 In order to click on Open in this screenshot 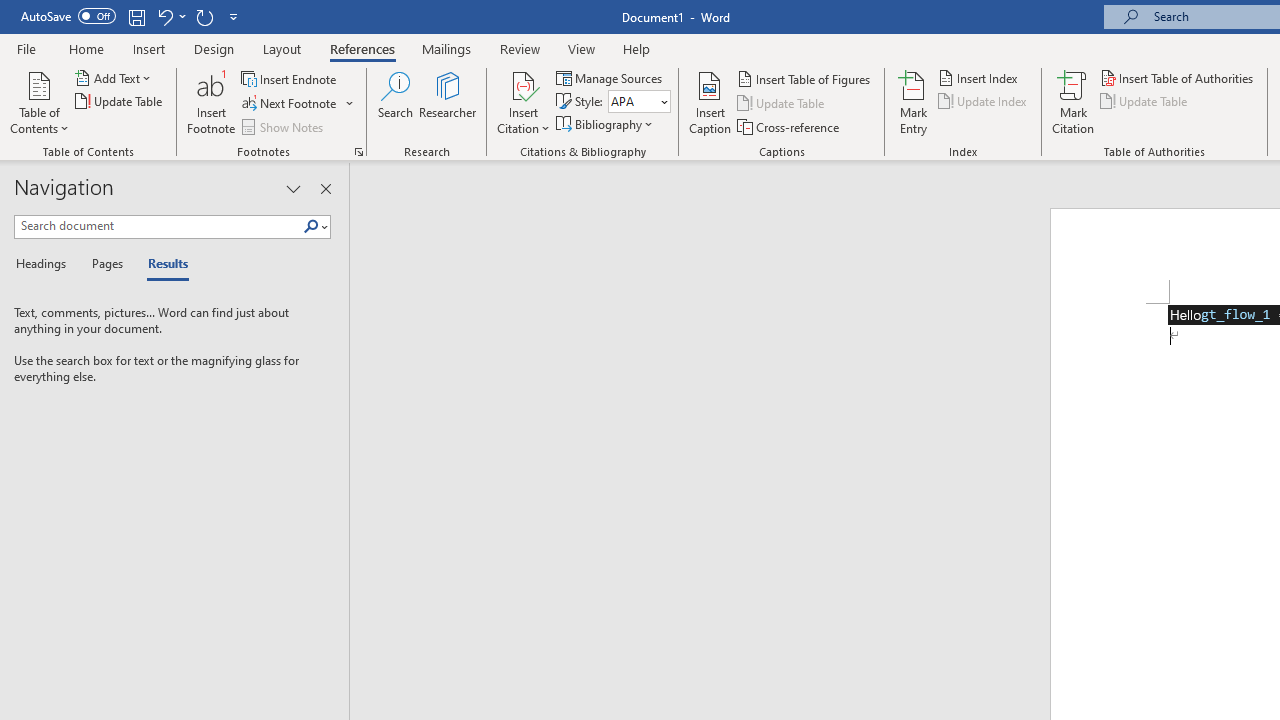, I will do `click(662, 101)`.